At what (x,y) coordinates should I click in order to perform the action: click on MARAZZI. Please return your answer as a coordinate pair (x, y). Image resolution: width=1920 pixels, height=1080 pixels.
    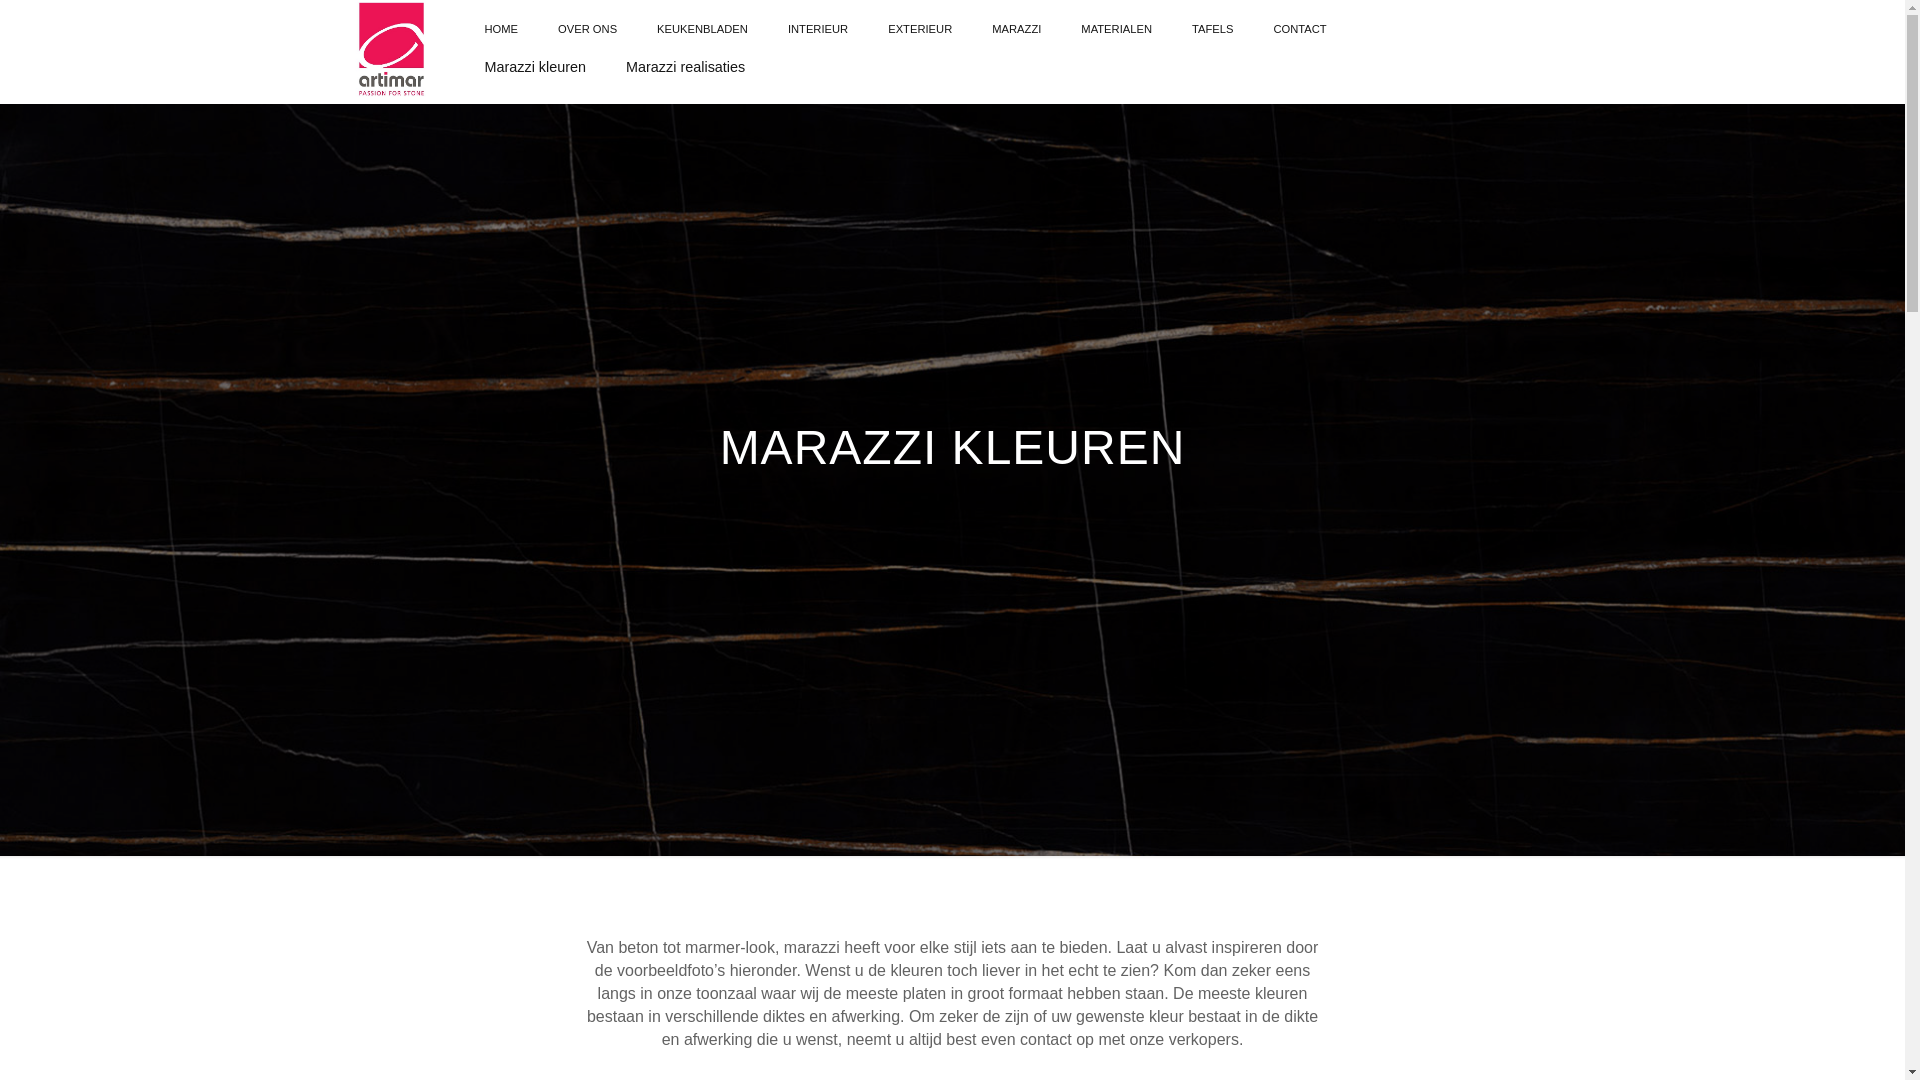
    Looking at the image, I should click on (1016, 29).